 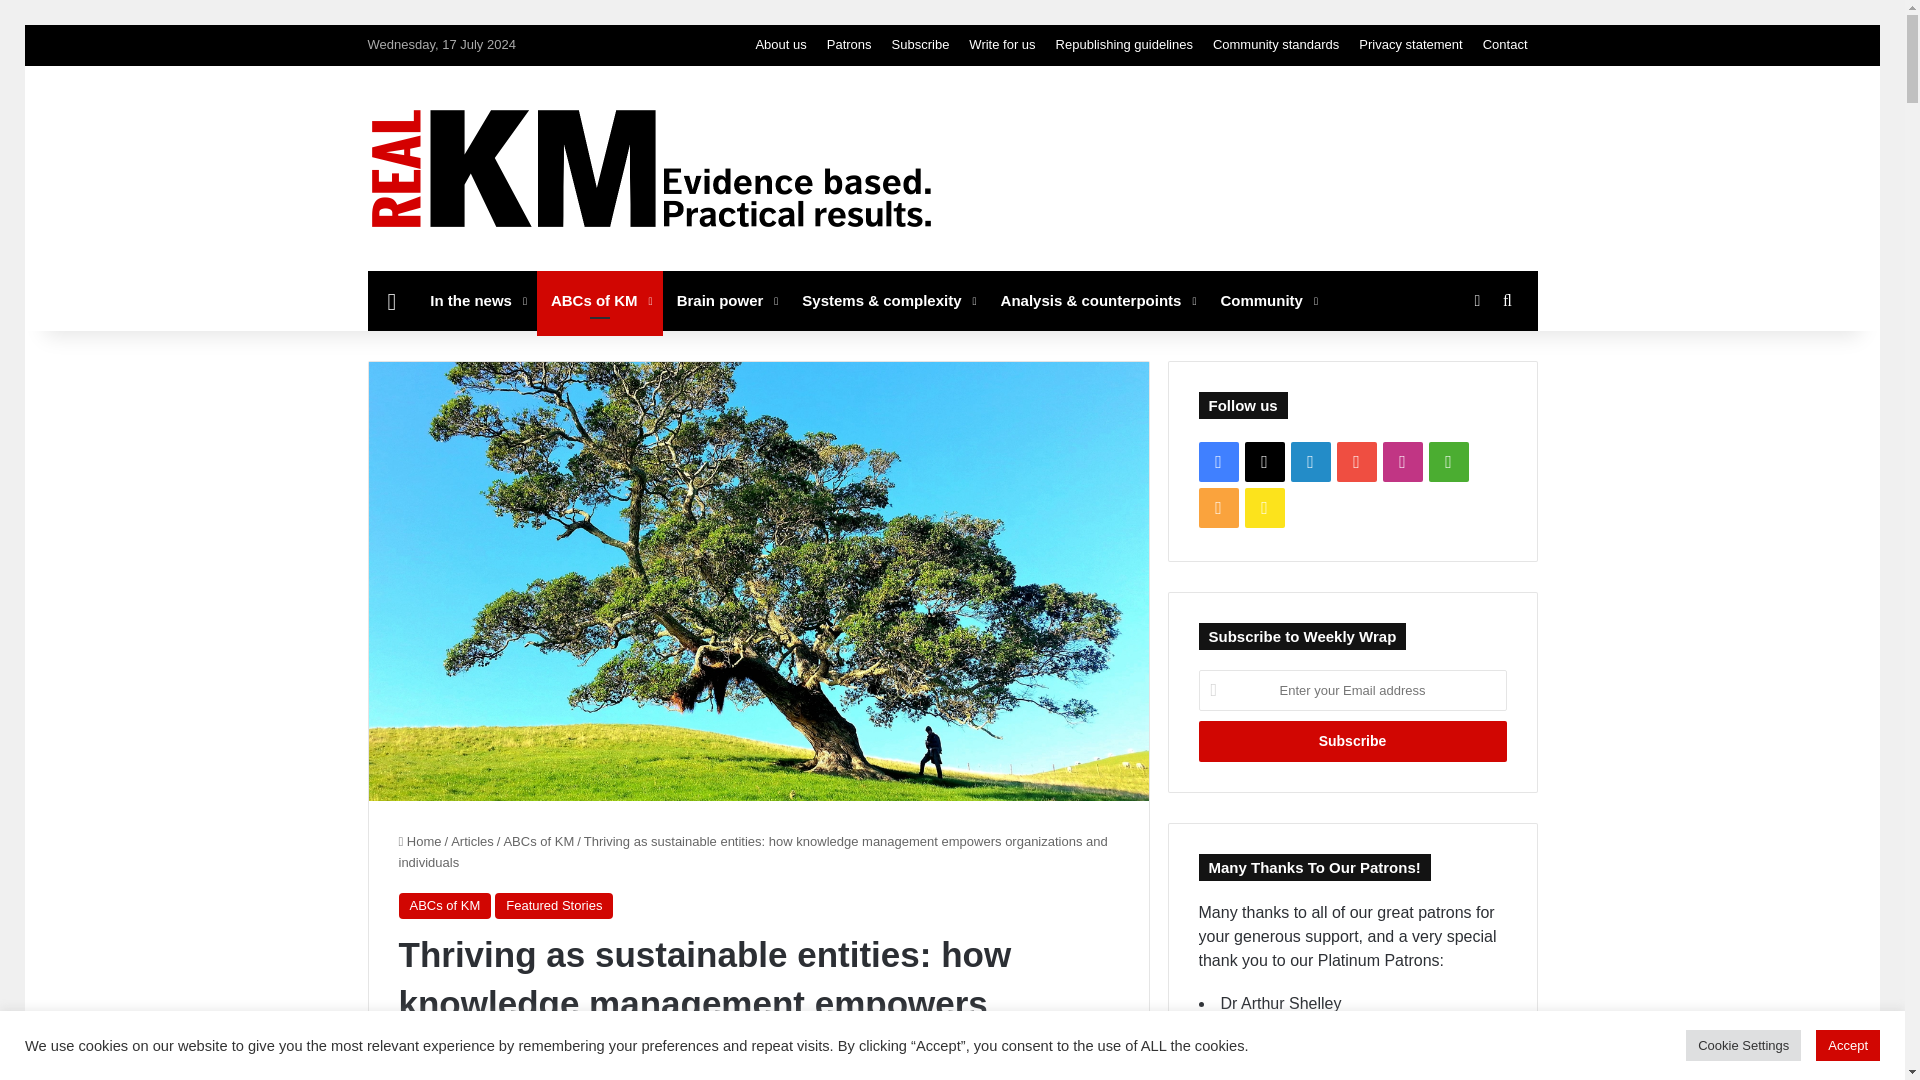 What do you see at coordinates (849, 44) in the screenshot?
I see `Patrons` at bounding box center [849, 44].